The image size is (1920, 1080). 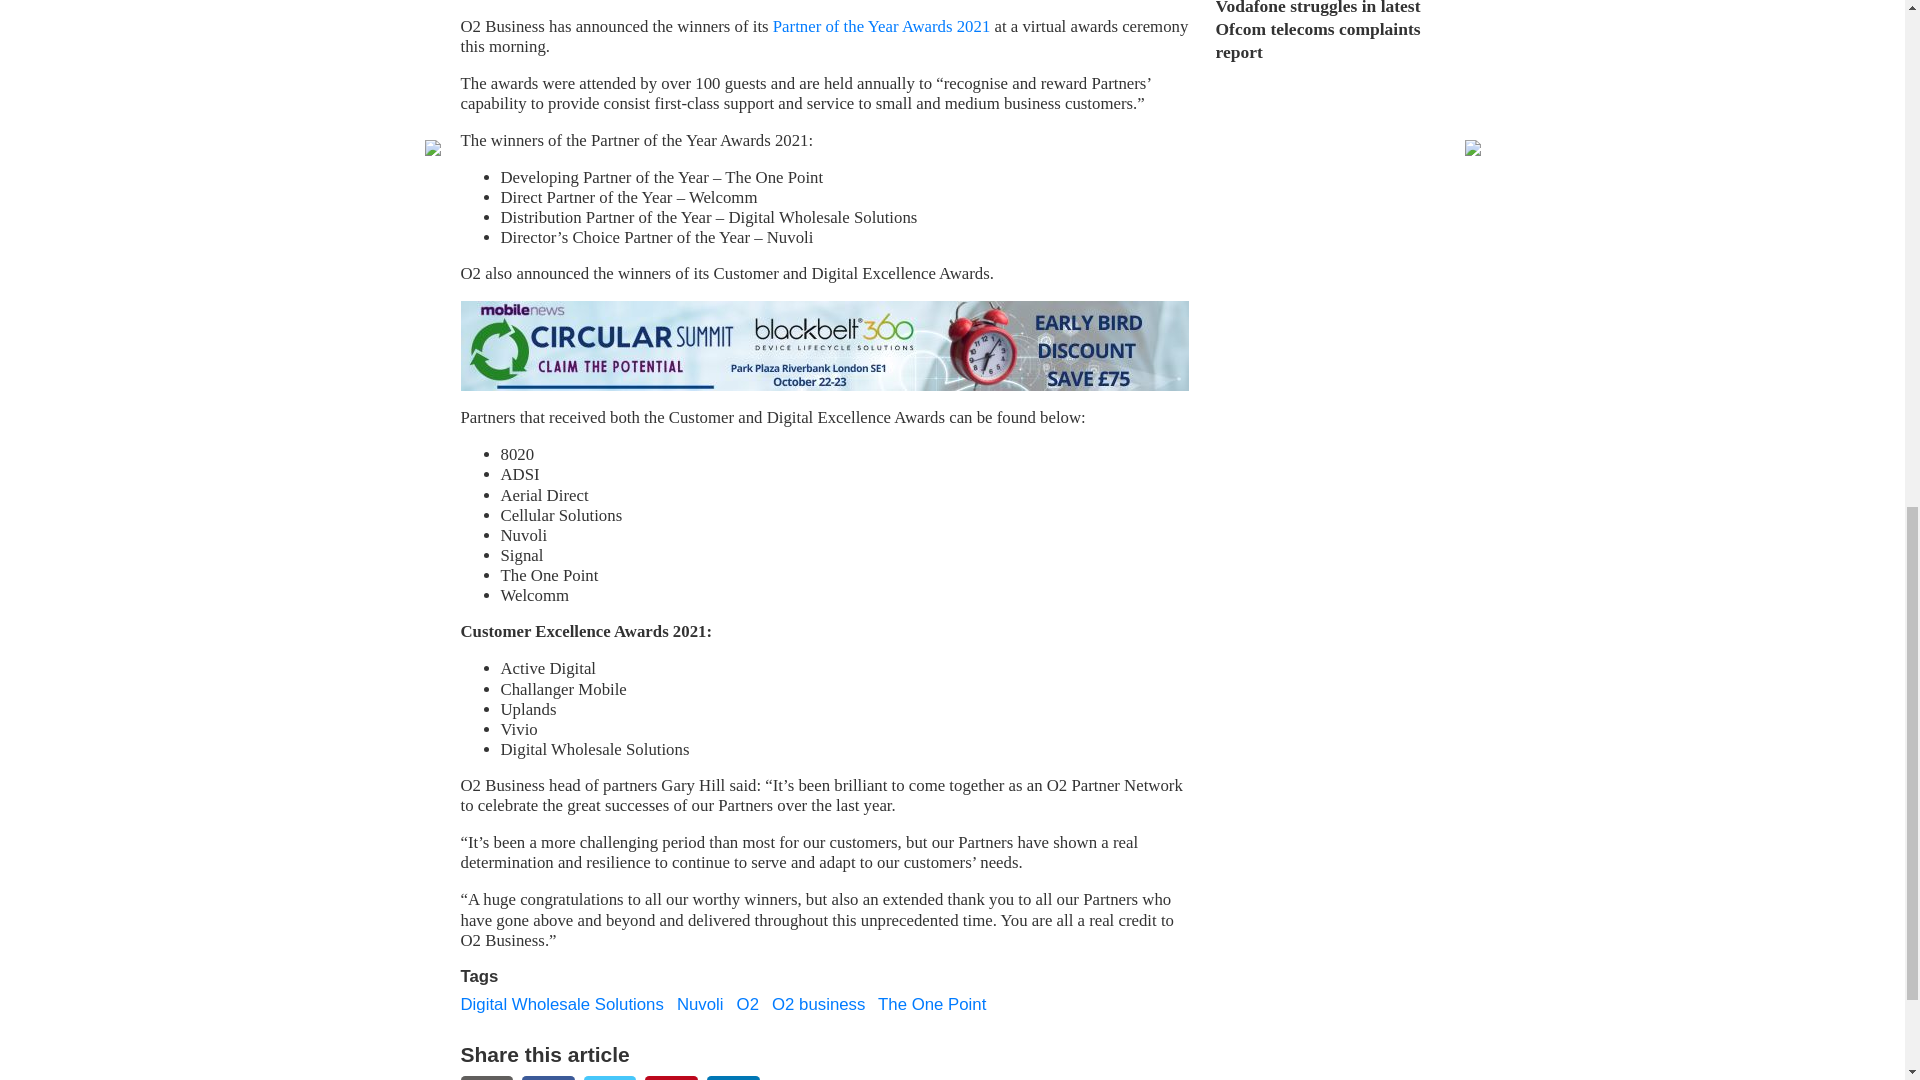 What do you see at coordinates (700, 1004) in the screenshot?
I see `Nuvoli` at bounding box center [700, 1004].